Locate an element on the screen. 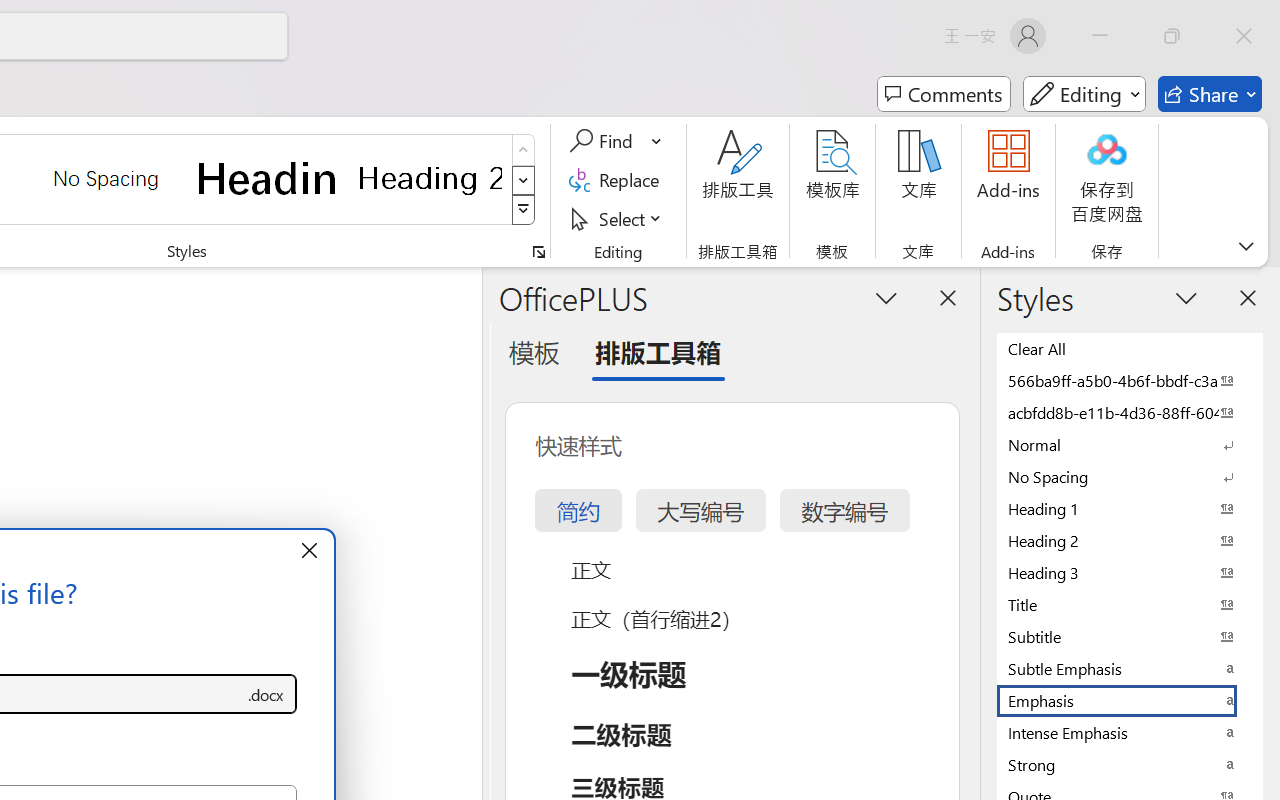 The image size is (1280, 800). Emphasis is located at coordinates (1130, 700).